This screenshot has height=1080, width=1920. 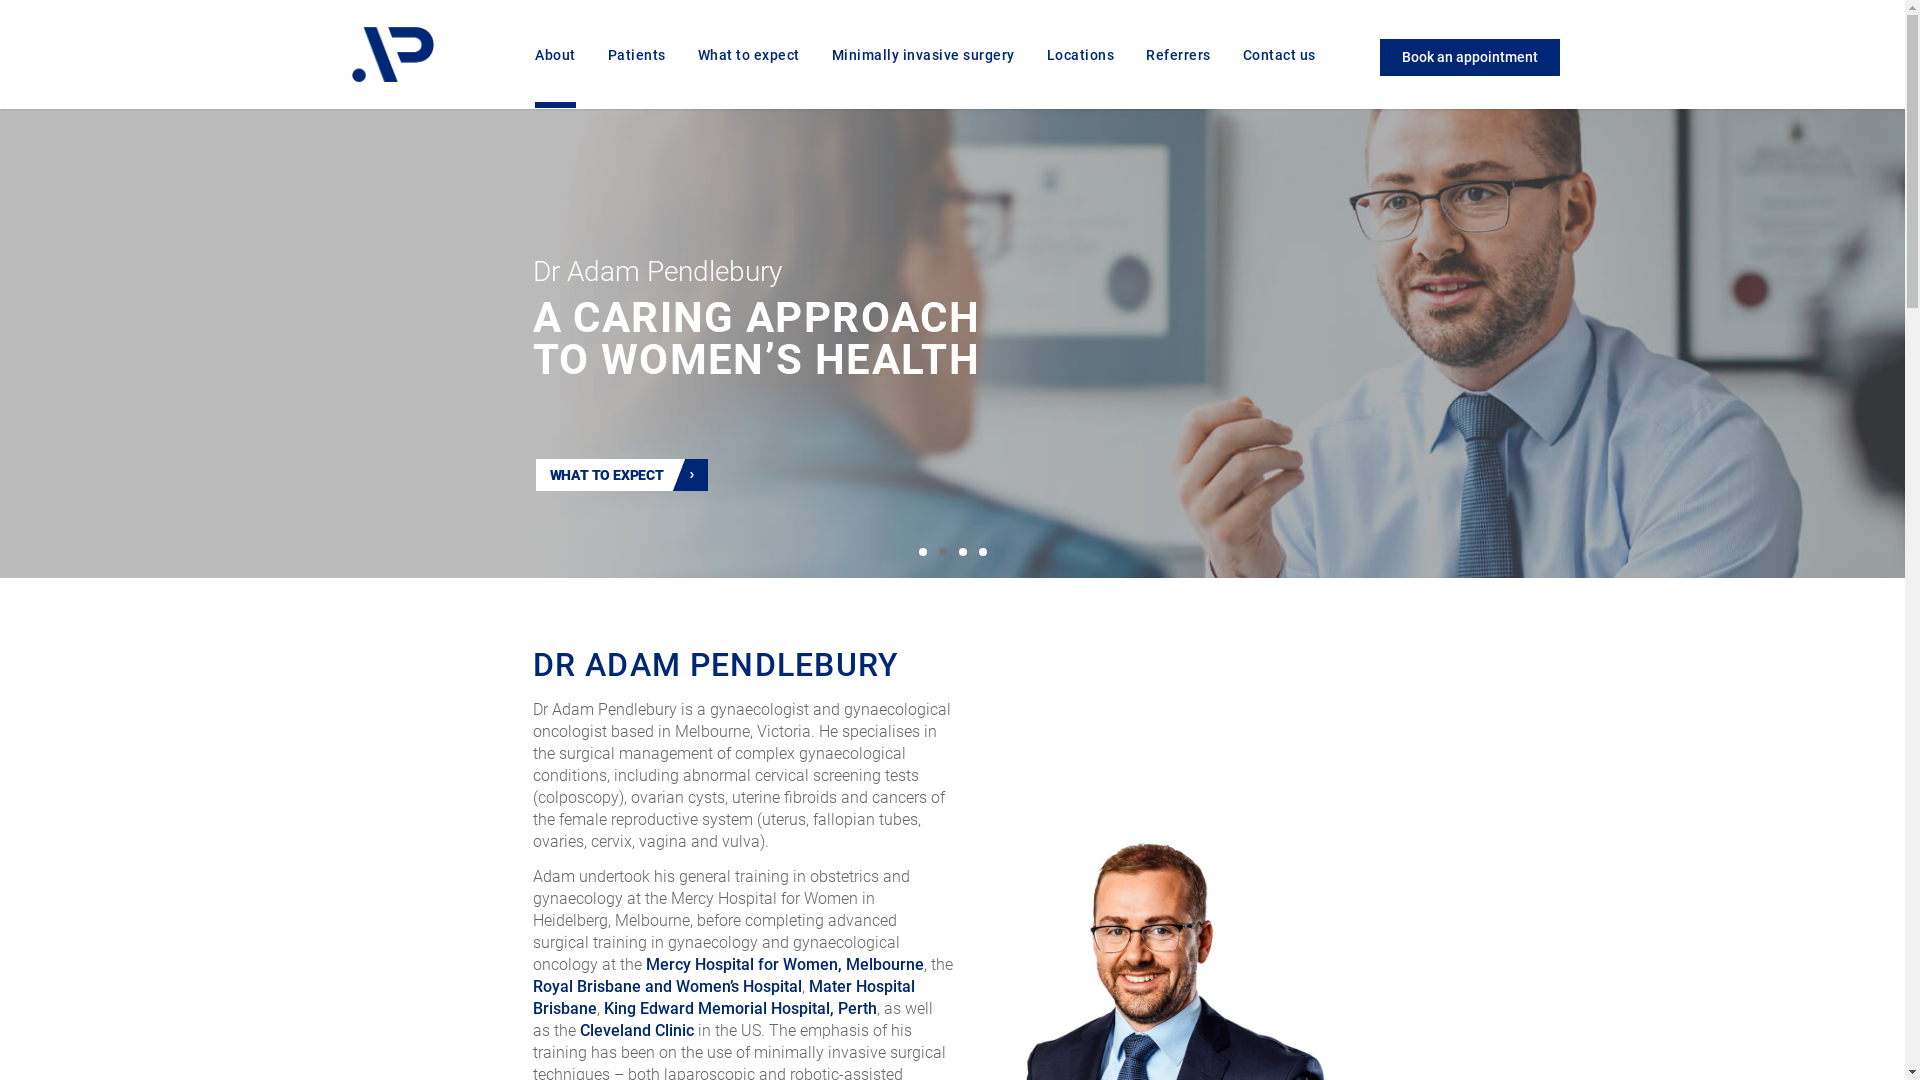 I want to click on Referrers, so click(x=1178, y=78).